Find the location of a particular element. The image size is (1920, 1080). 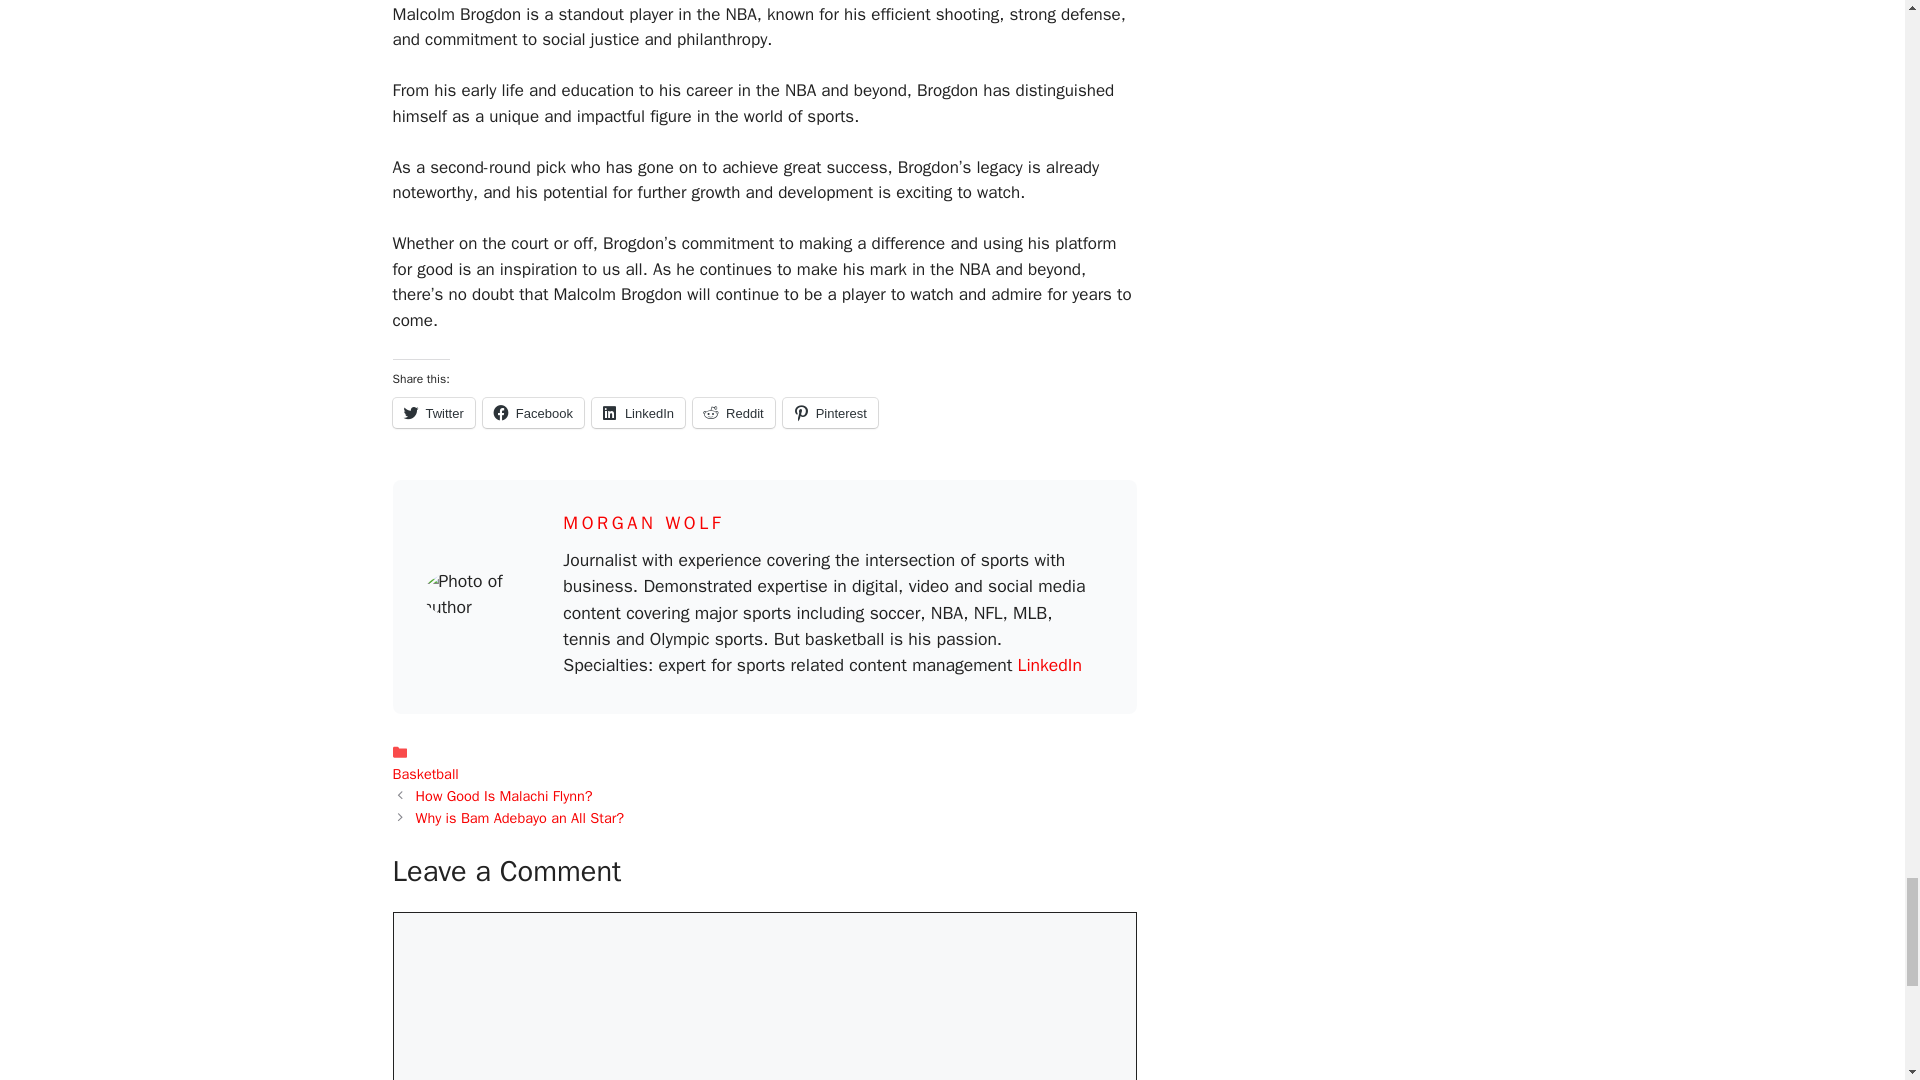

LinkedIn is located at coordinates (1050, 665).